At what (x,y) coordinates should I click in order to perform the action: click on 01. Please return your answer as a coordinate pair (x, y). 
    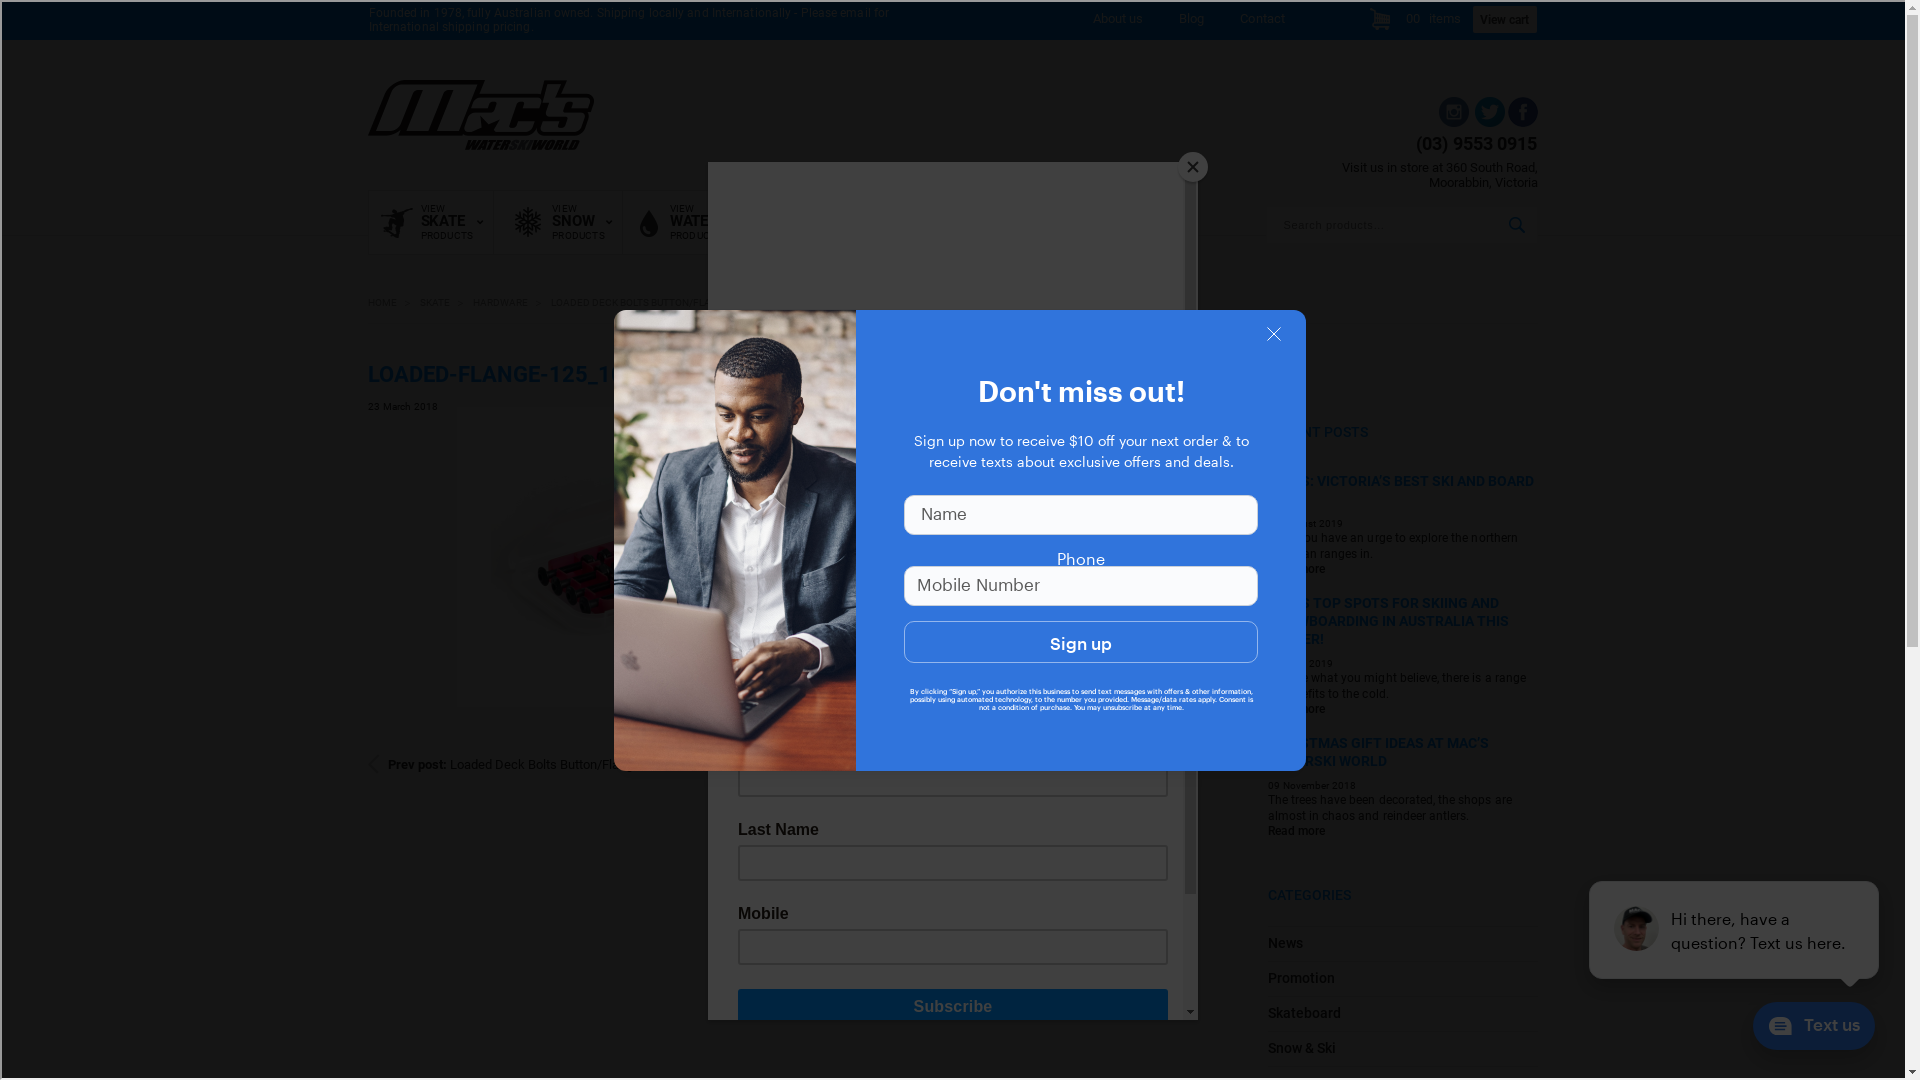
    Looking at the image, I should click on (1274, 524).